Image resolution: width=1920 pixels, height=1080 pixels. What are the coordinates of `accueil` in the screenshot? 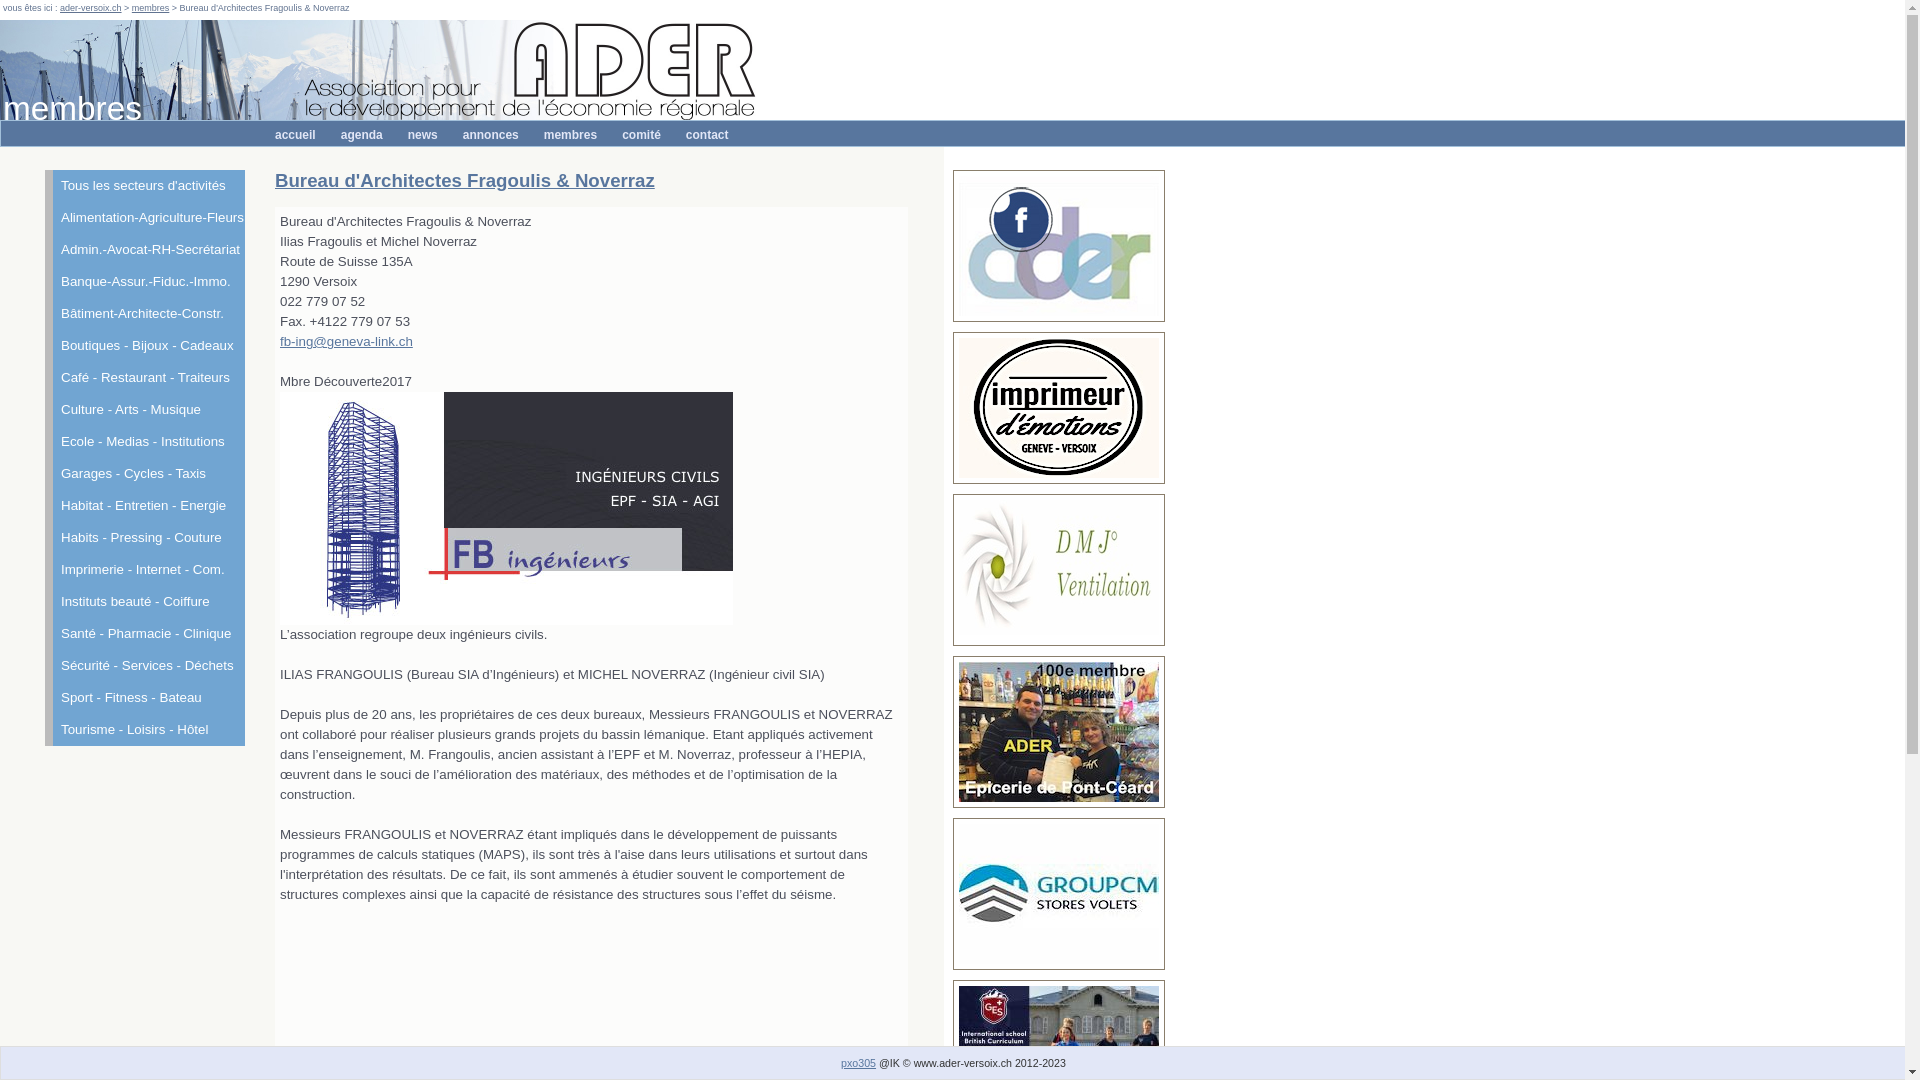 It's located at (296, 134).